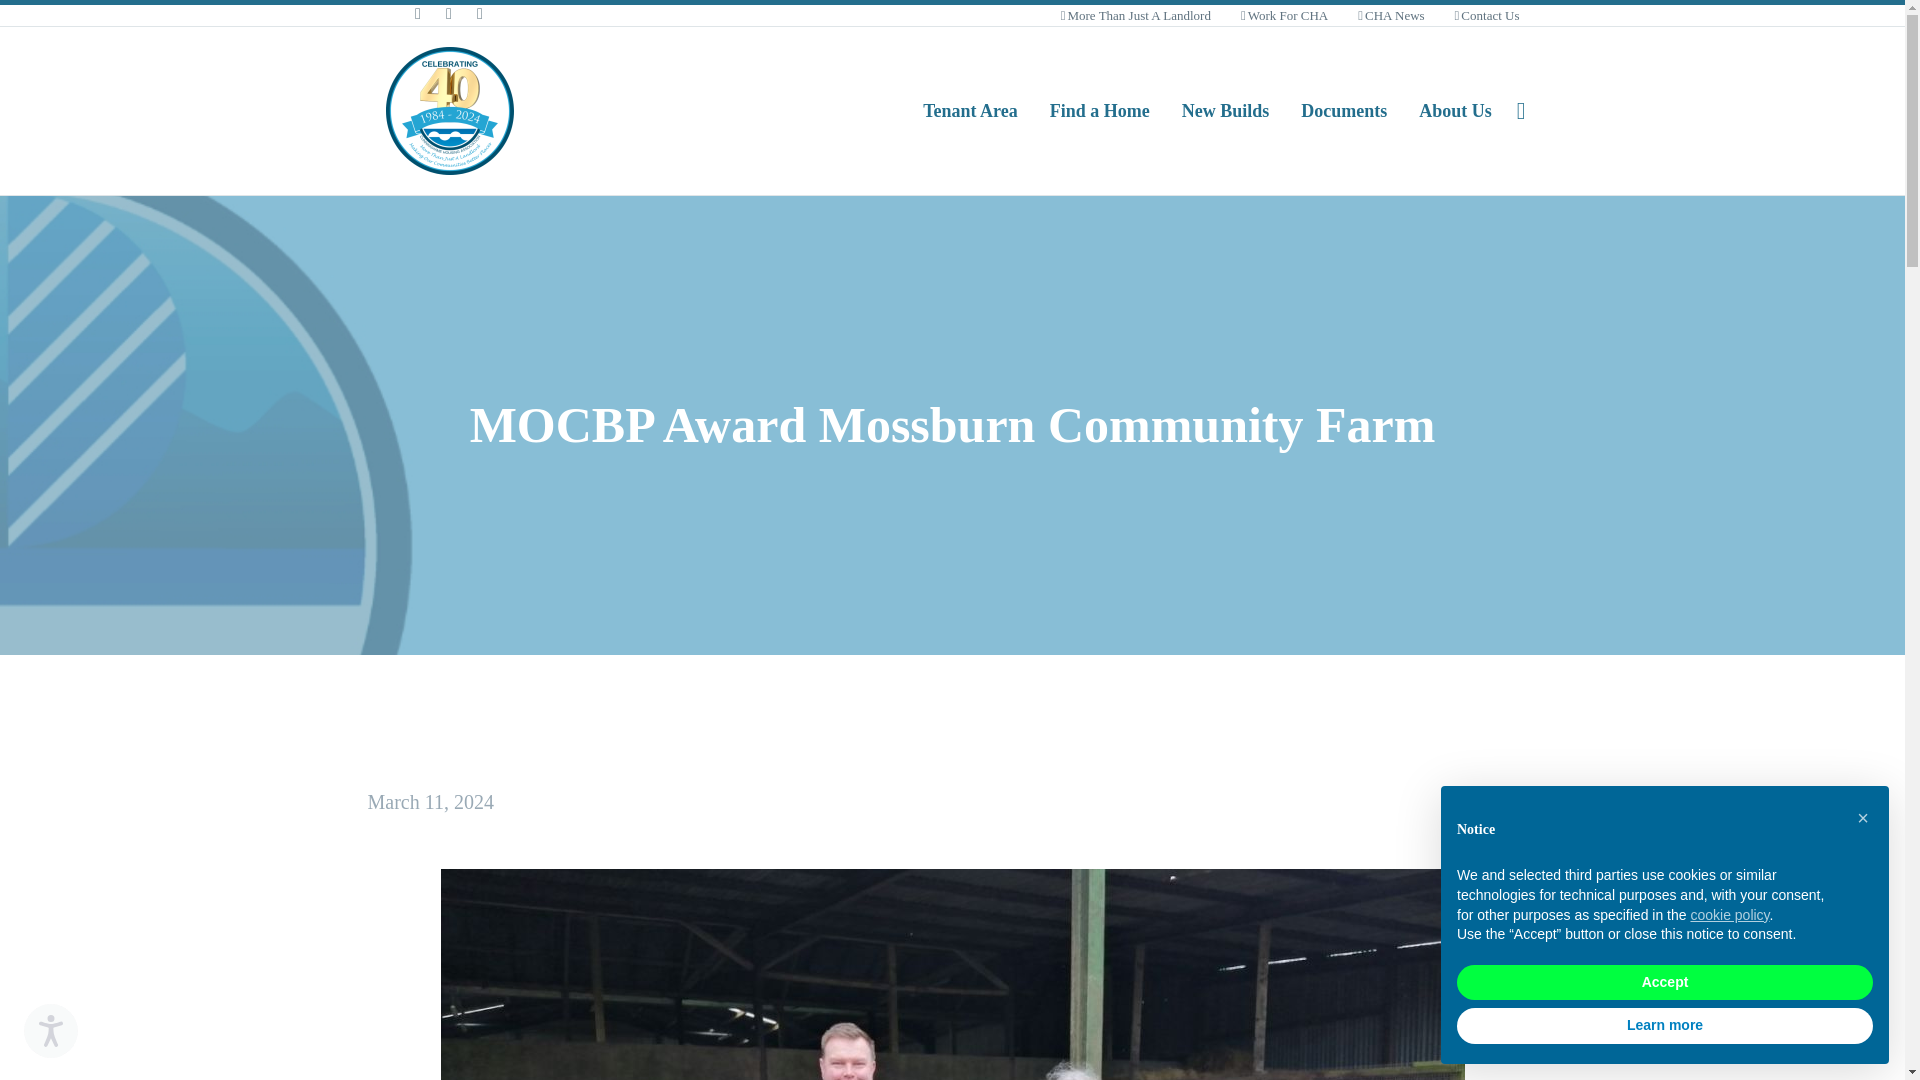 This screenshot has height=1080, width=1920. What do you see at coordinates (1390, 15) in the screenshot?
I see `CHA News` at bounding box center [1390, 15].